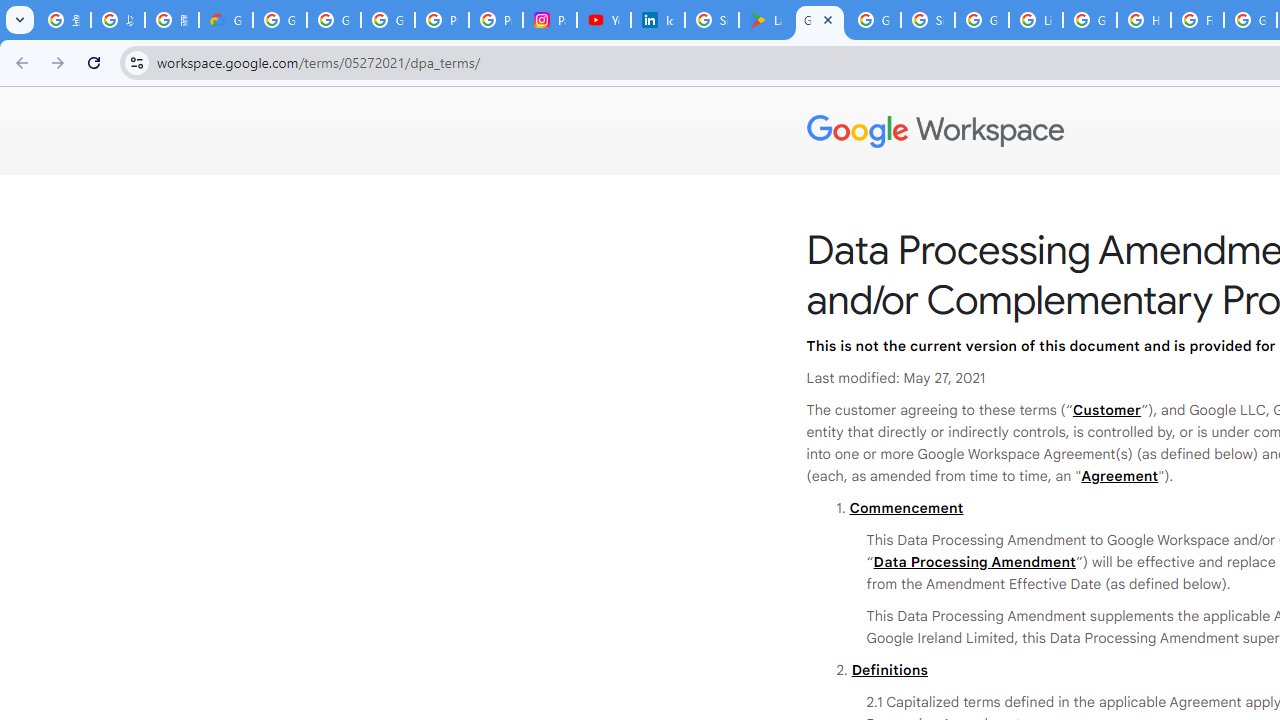 This screenshot has width=1280, height=720. What do you see at coordinates (711, 20) in the screenshot?
I see `Sign in - Google Accounts` at bounding box center [711, 20].